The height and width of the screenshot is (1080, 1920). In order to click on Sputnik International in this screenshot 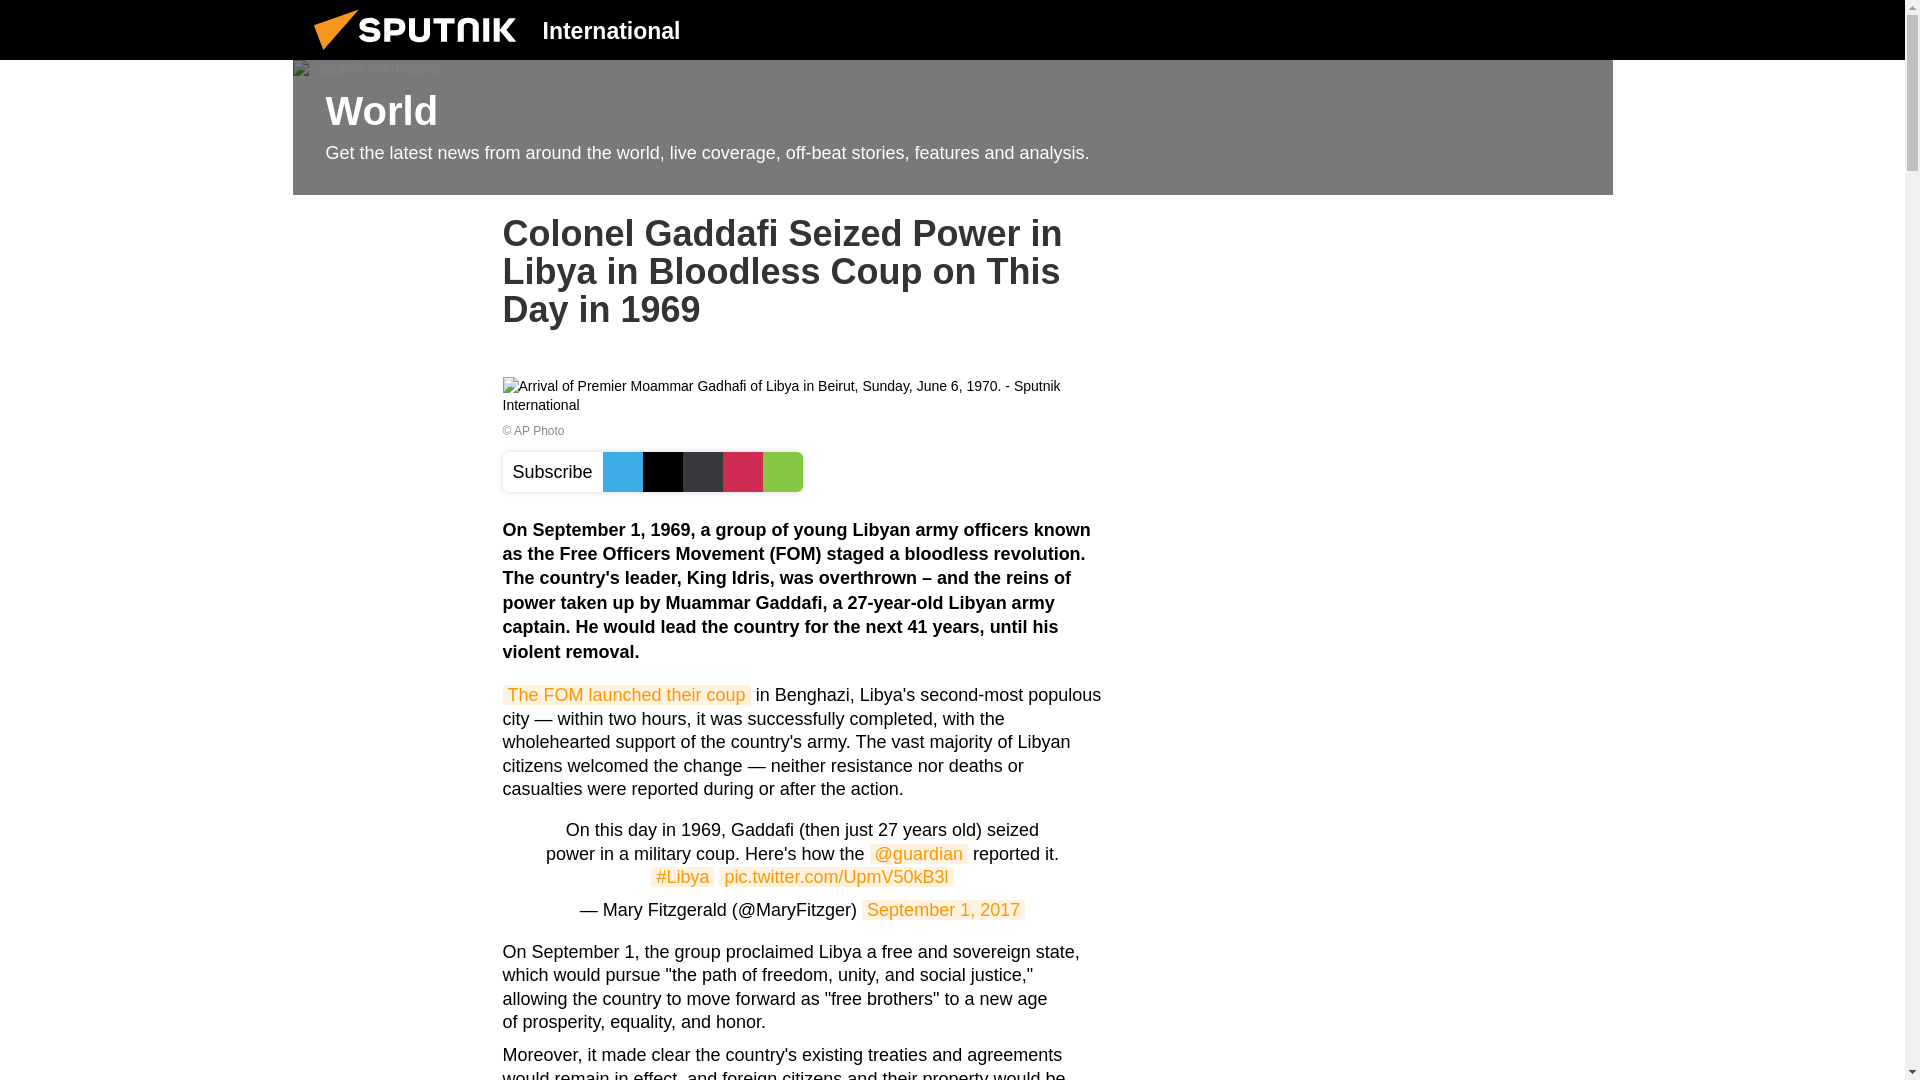, I will do `click(421, 54)`.